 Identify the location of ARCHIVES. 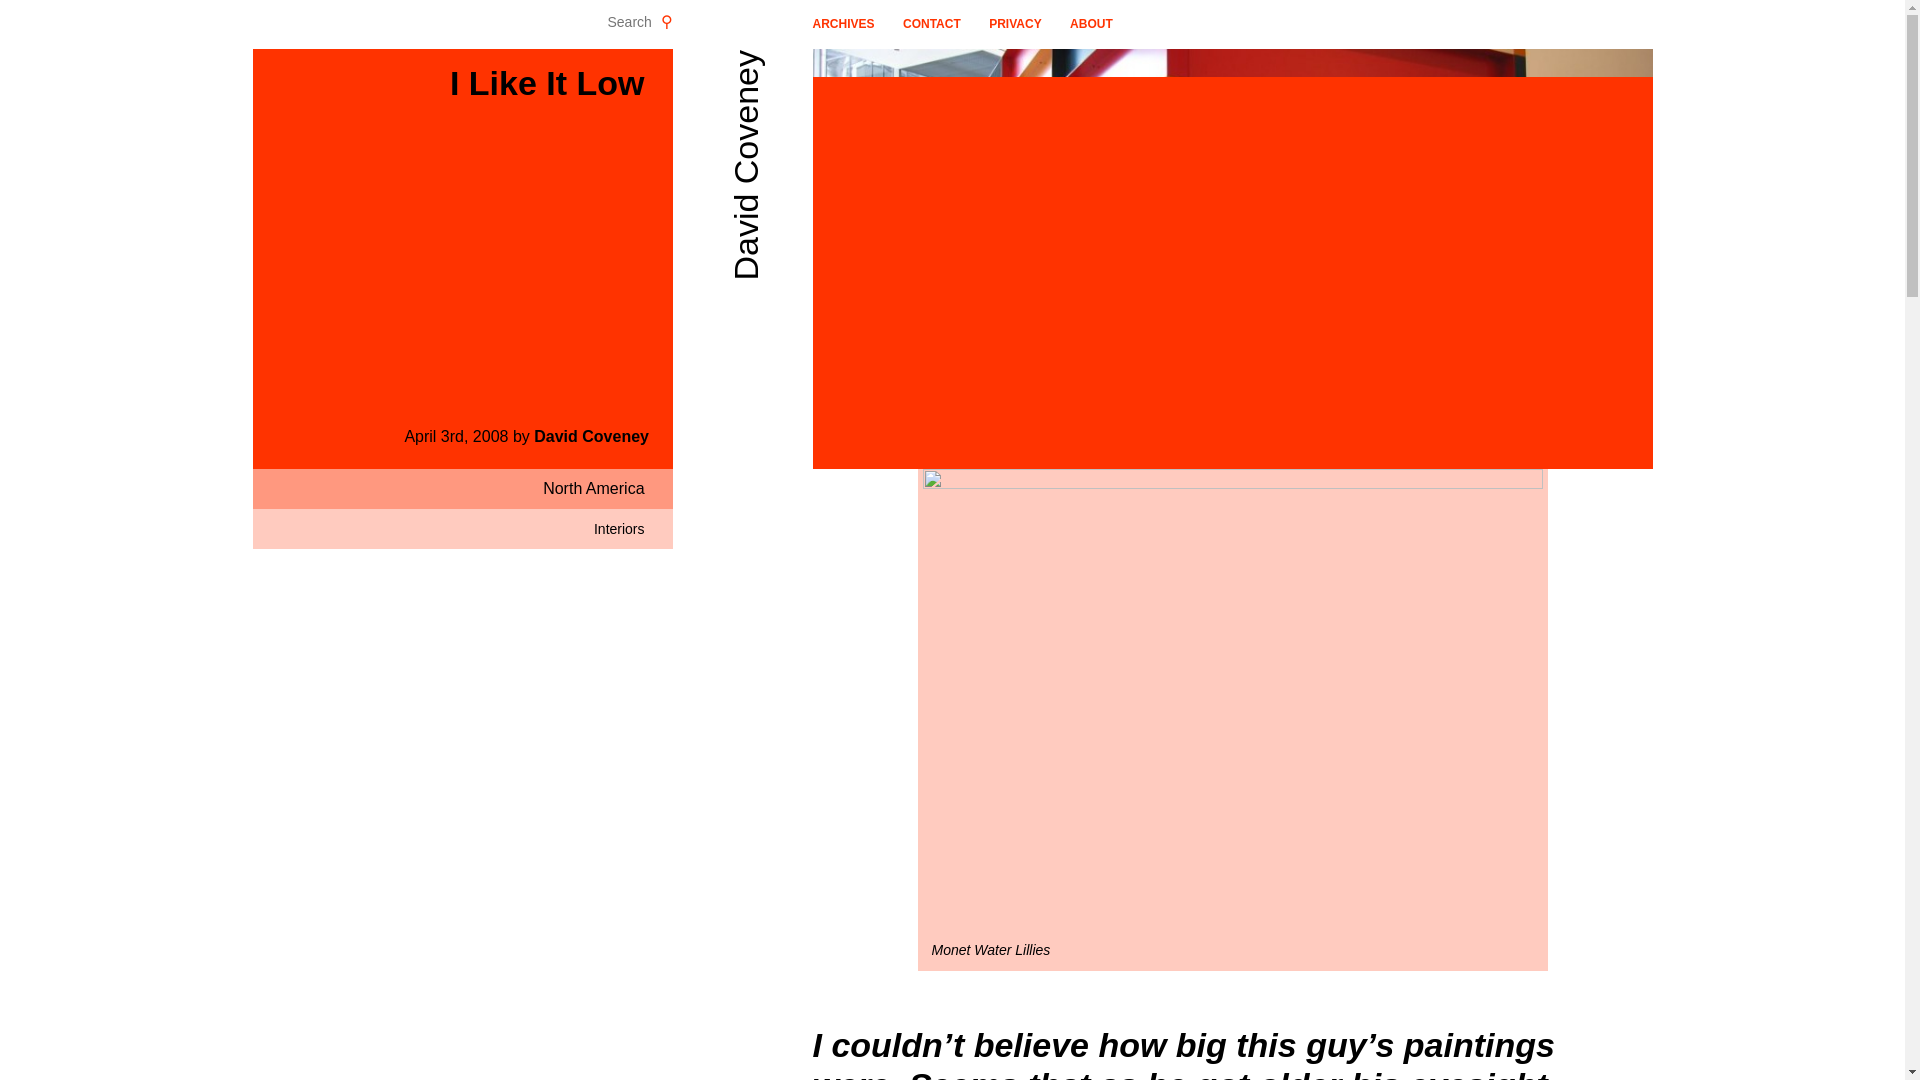
(842, 24).